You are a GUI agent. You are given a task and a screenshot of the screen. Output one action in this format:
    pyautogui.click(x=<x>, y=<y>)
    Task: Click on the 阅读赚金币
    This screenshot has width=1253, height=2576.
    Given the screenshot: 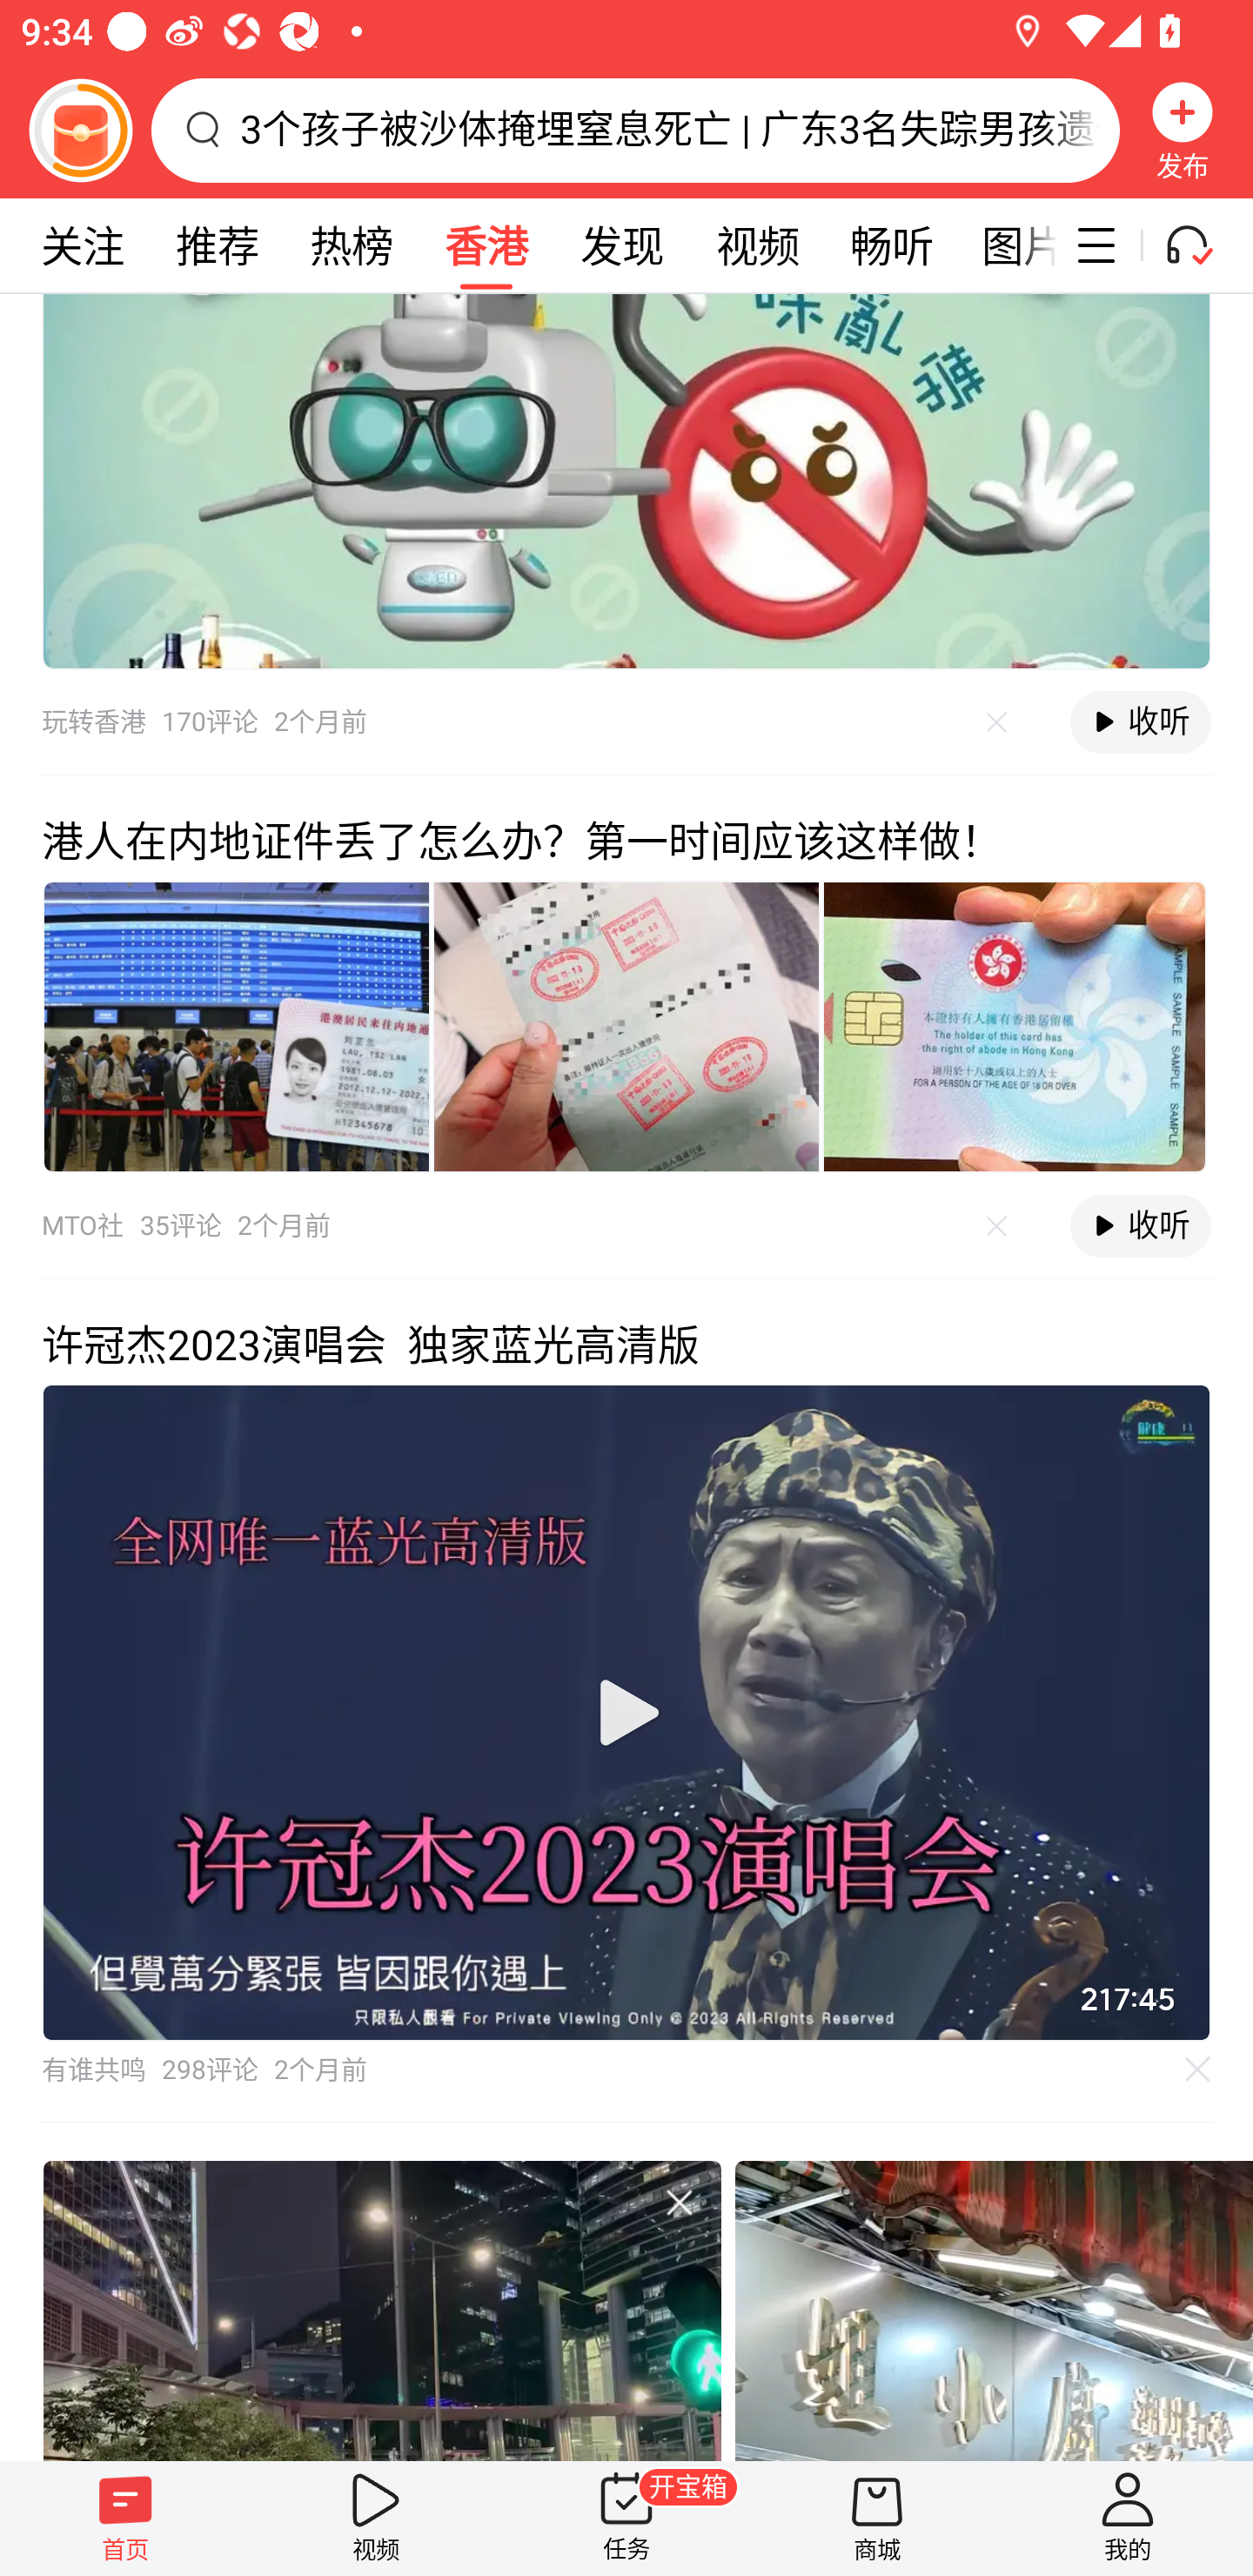 What is the action you would take?
    pyautogui.click(x=80, y=130)
    